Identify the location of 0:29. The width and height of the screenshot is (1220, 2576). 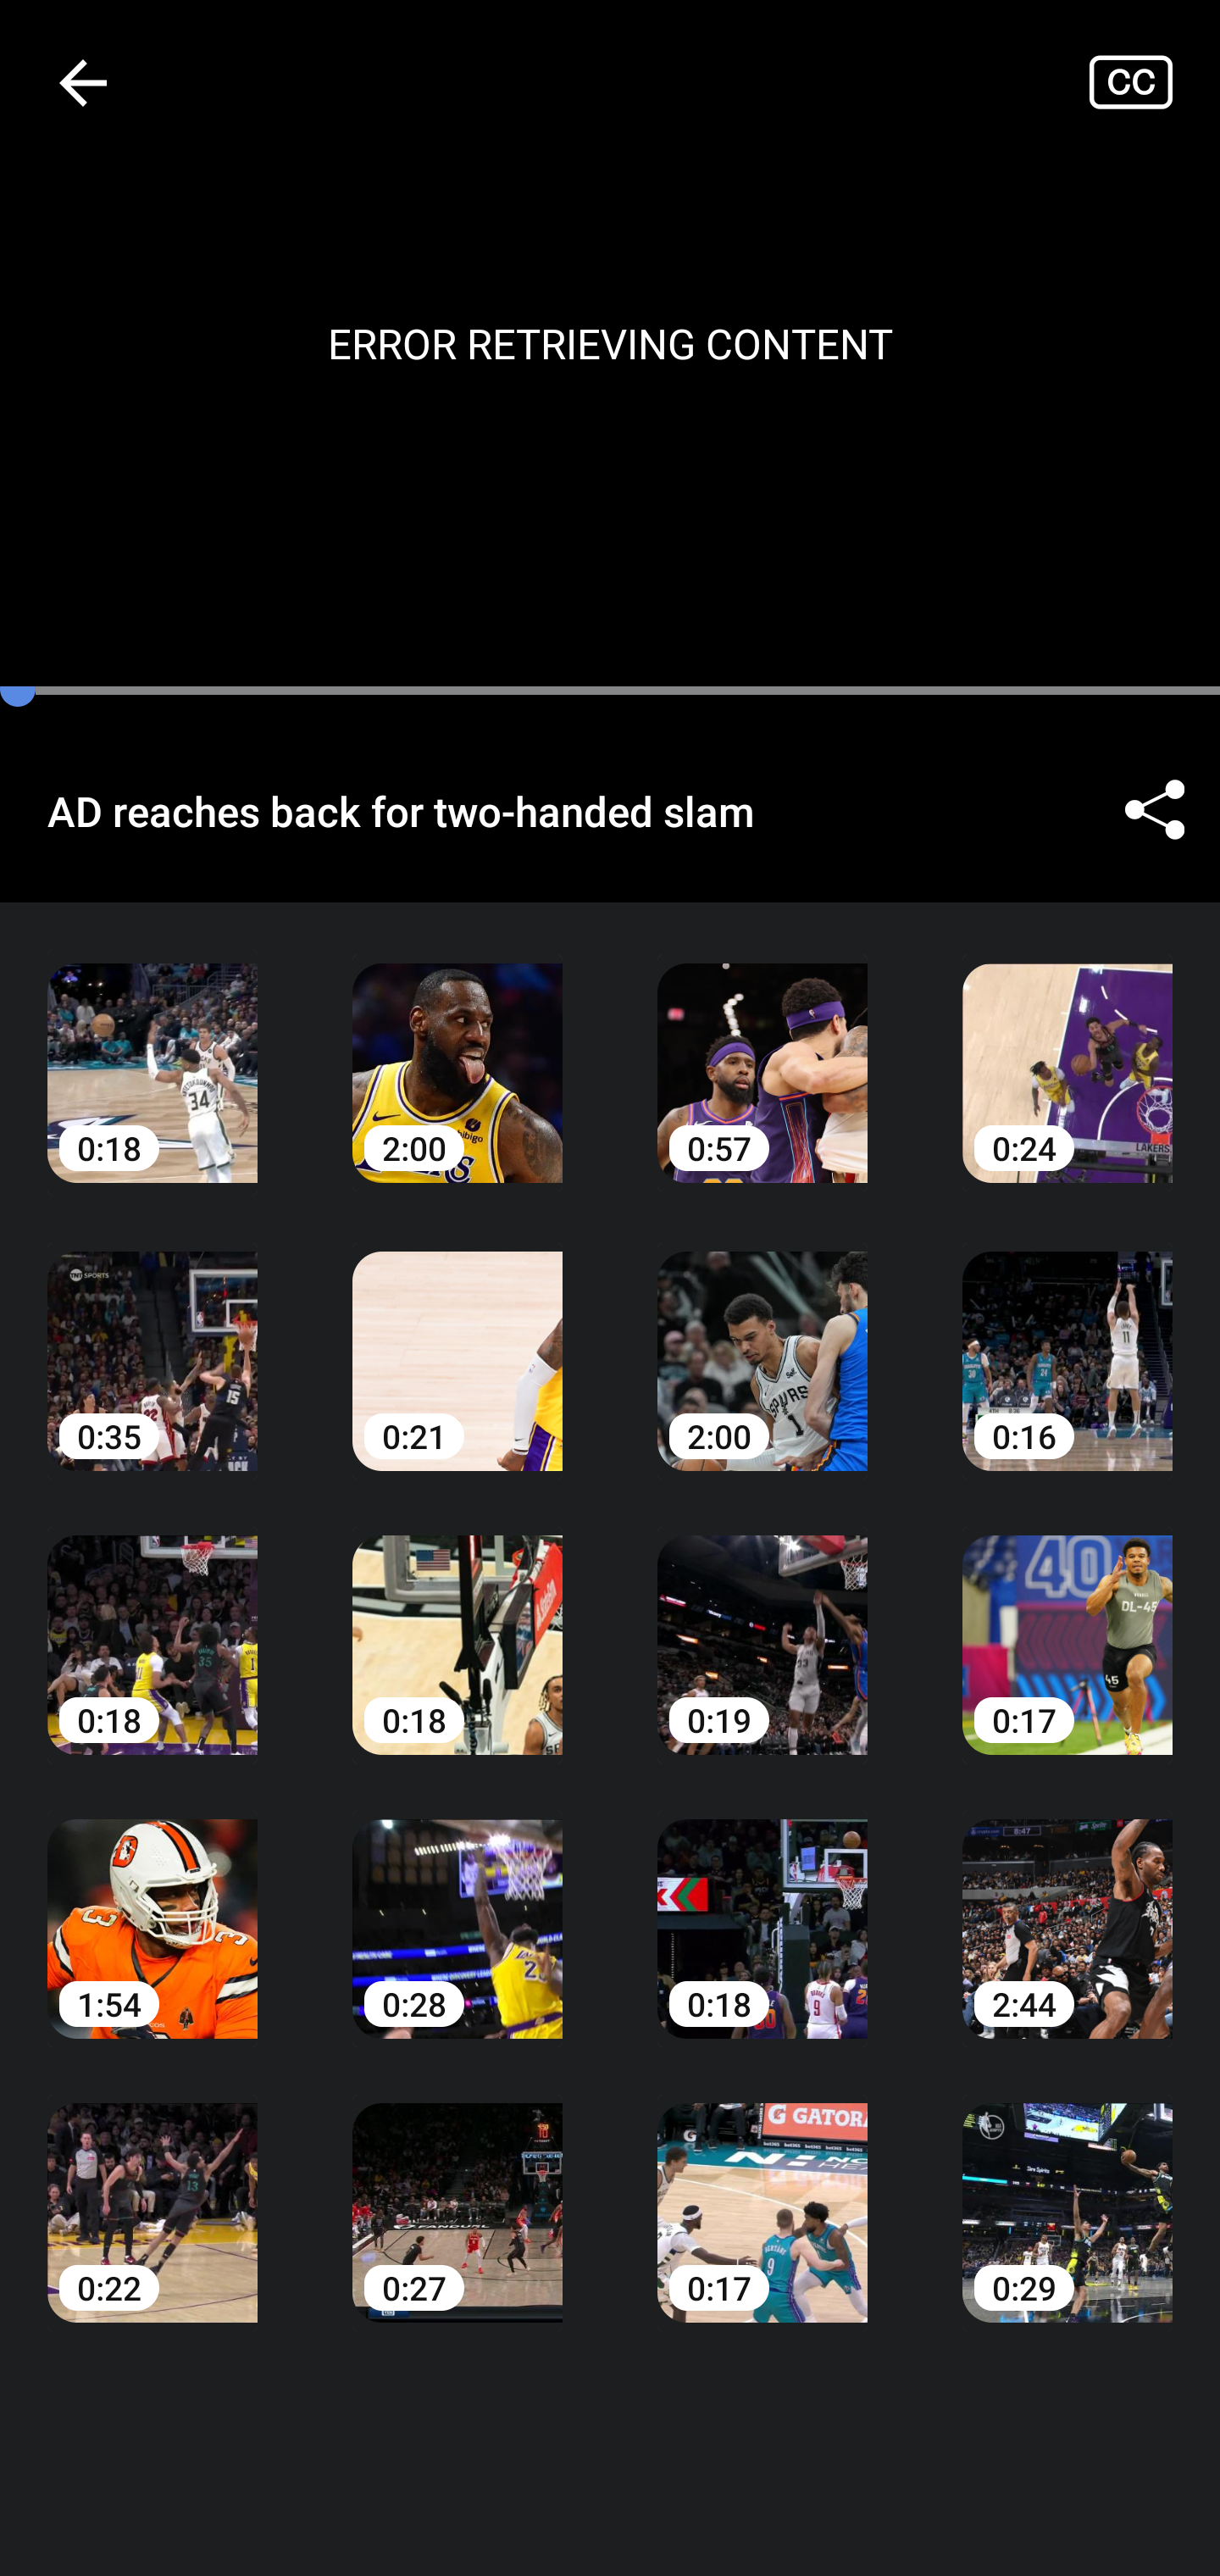
(1067, 2190).